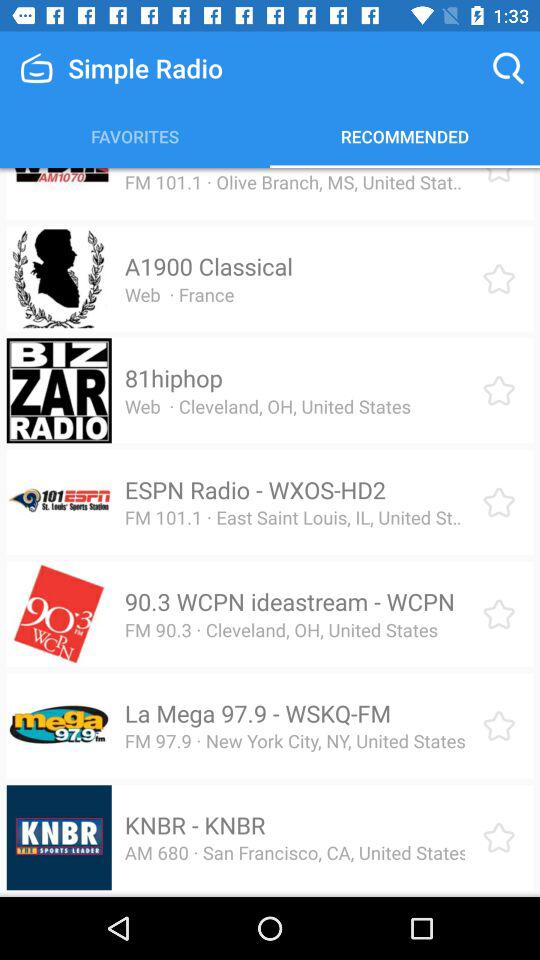  I want to click on scroll to la mega 97, so click(258, 713).